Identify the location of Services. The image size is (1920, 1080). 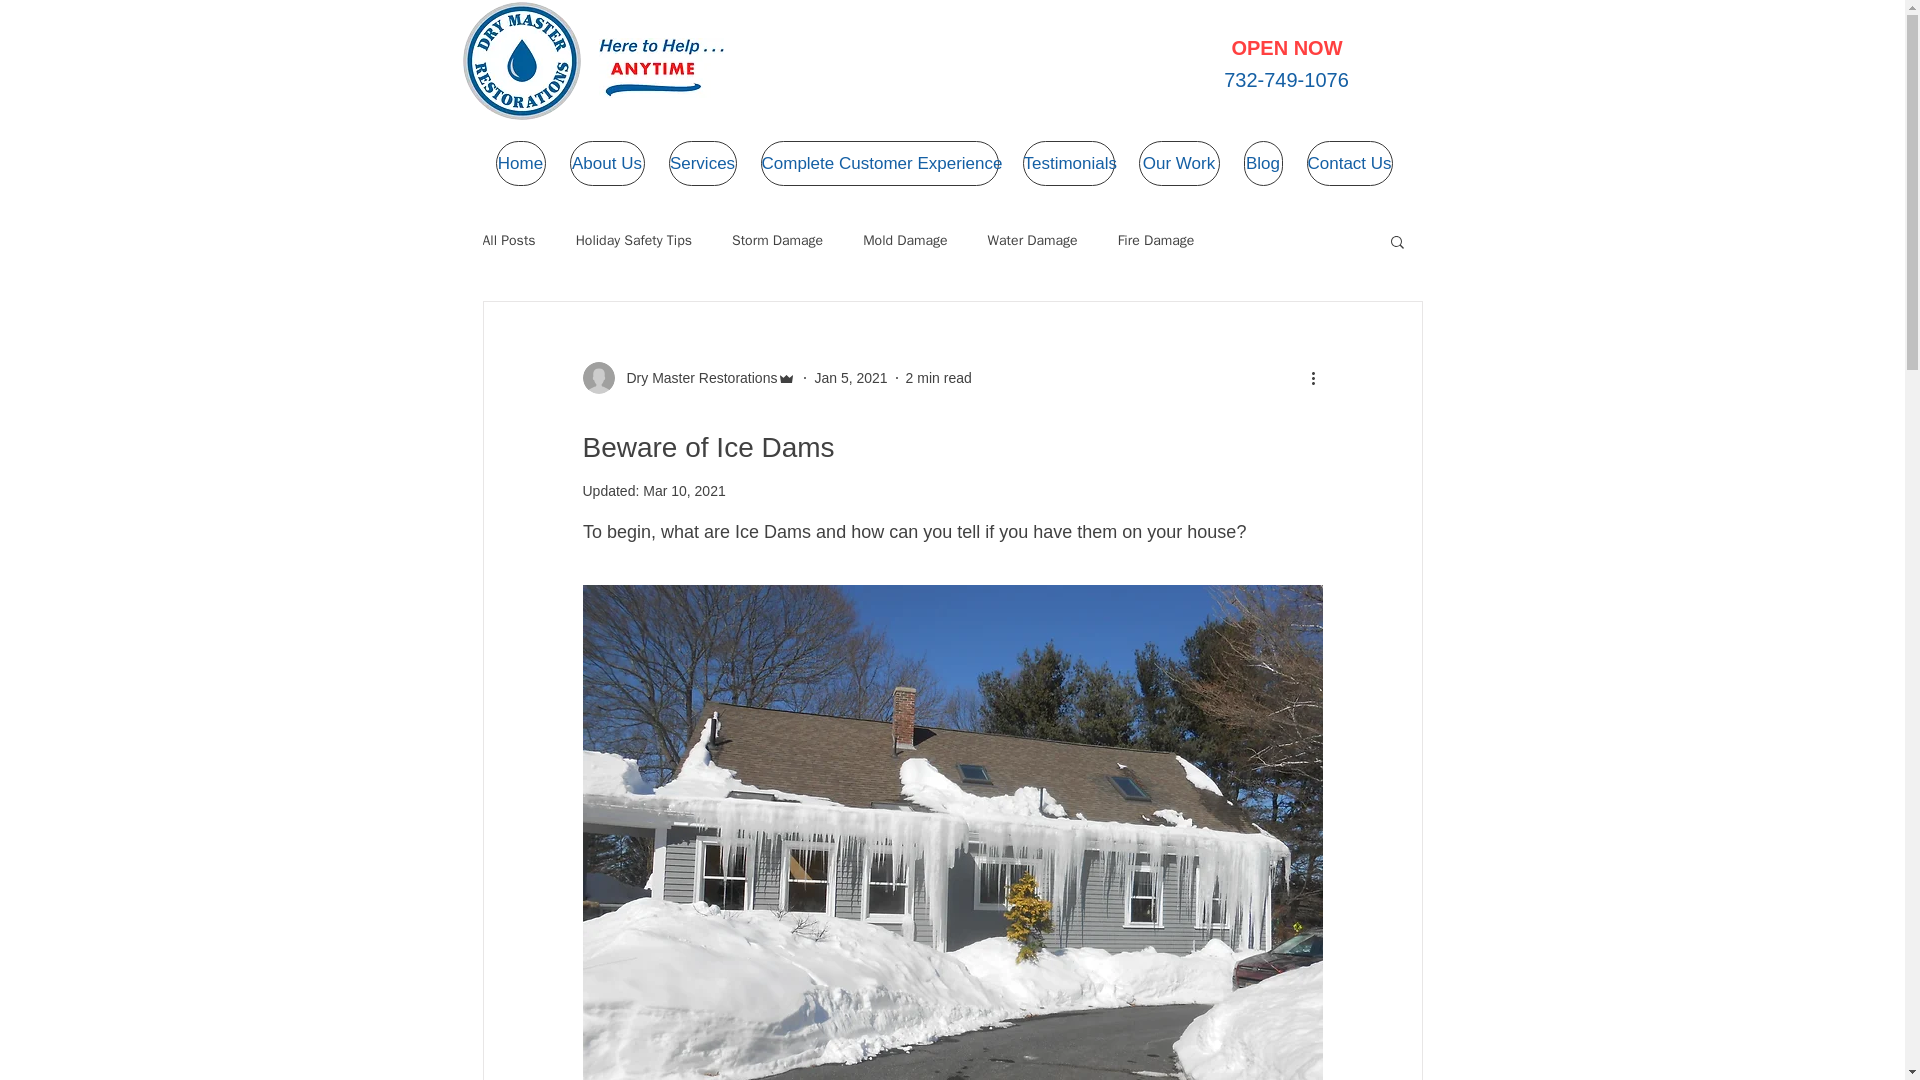
(702, 163).